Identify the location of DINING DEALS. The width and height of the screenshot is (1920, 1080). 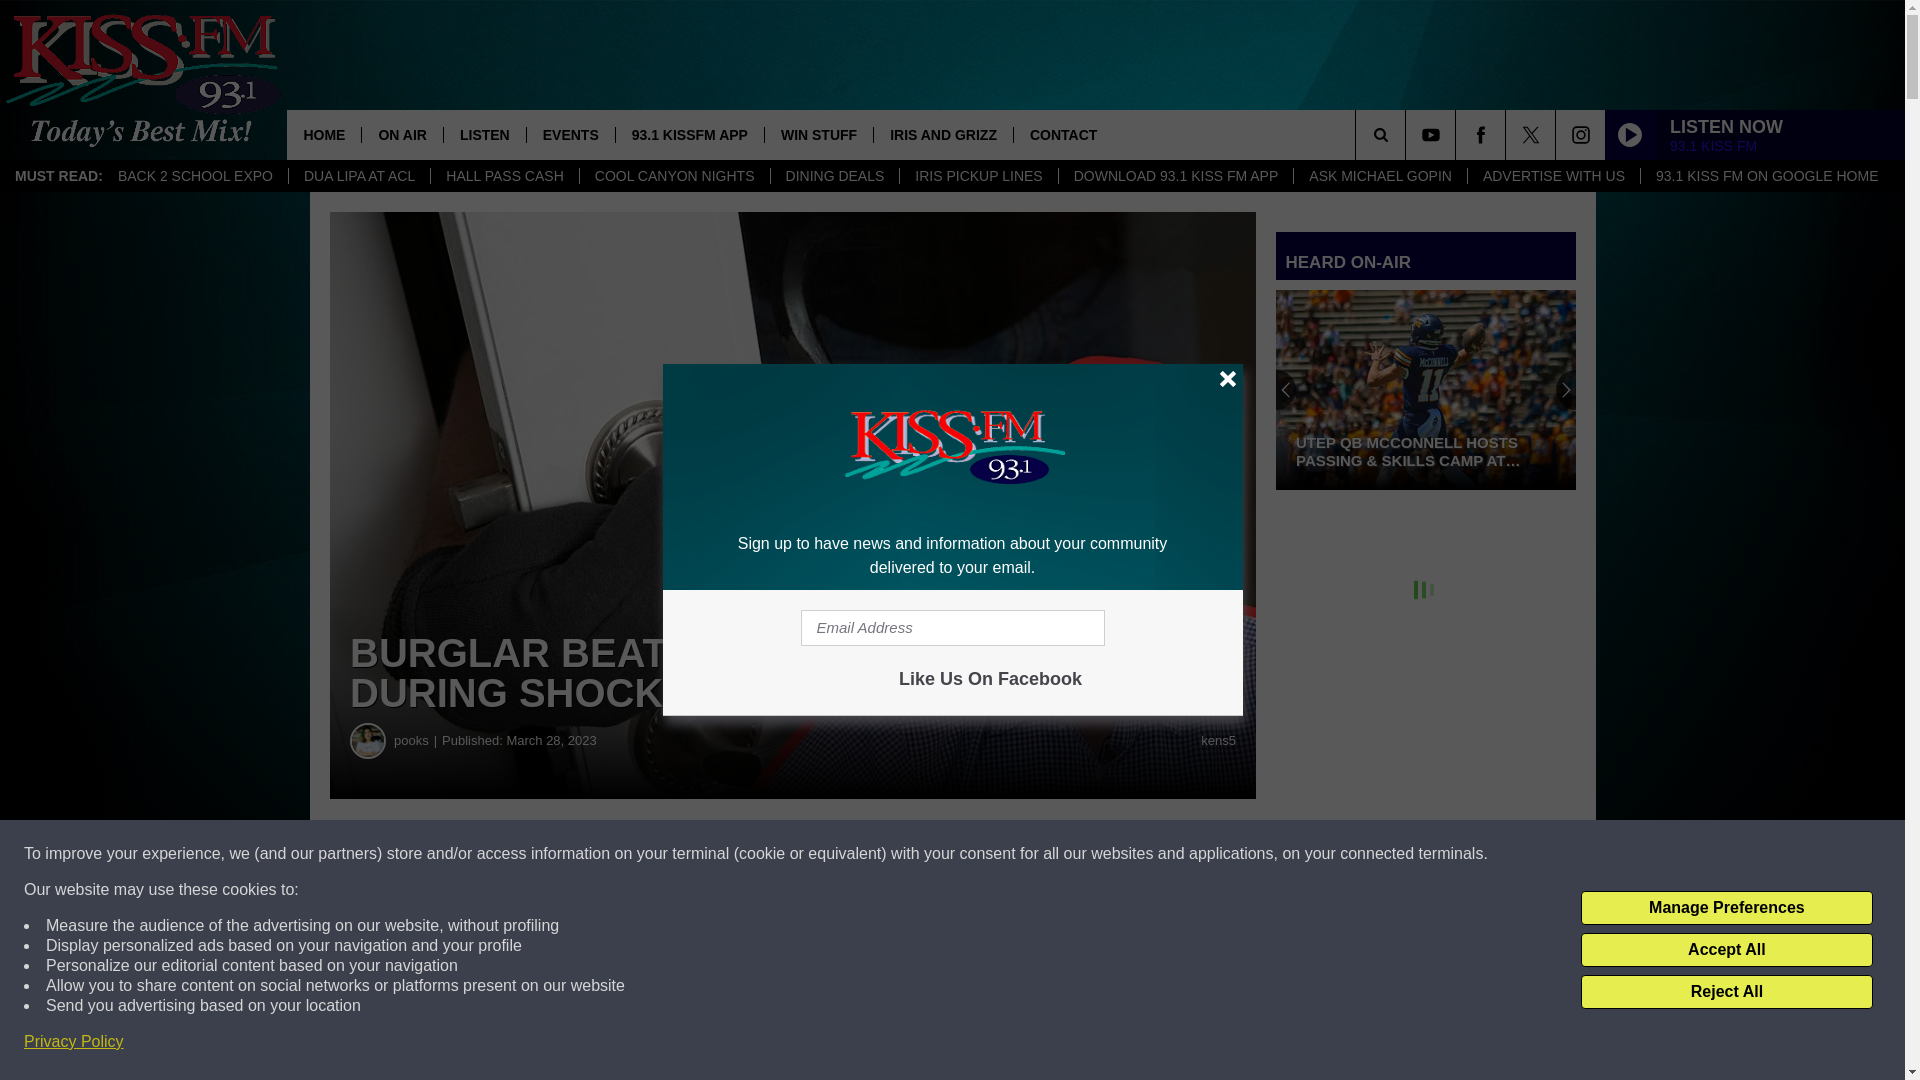
(834, 176).